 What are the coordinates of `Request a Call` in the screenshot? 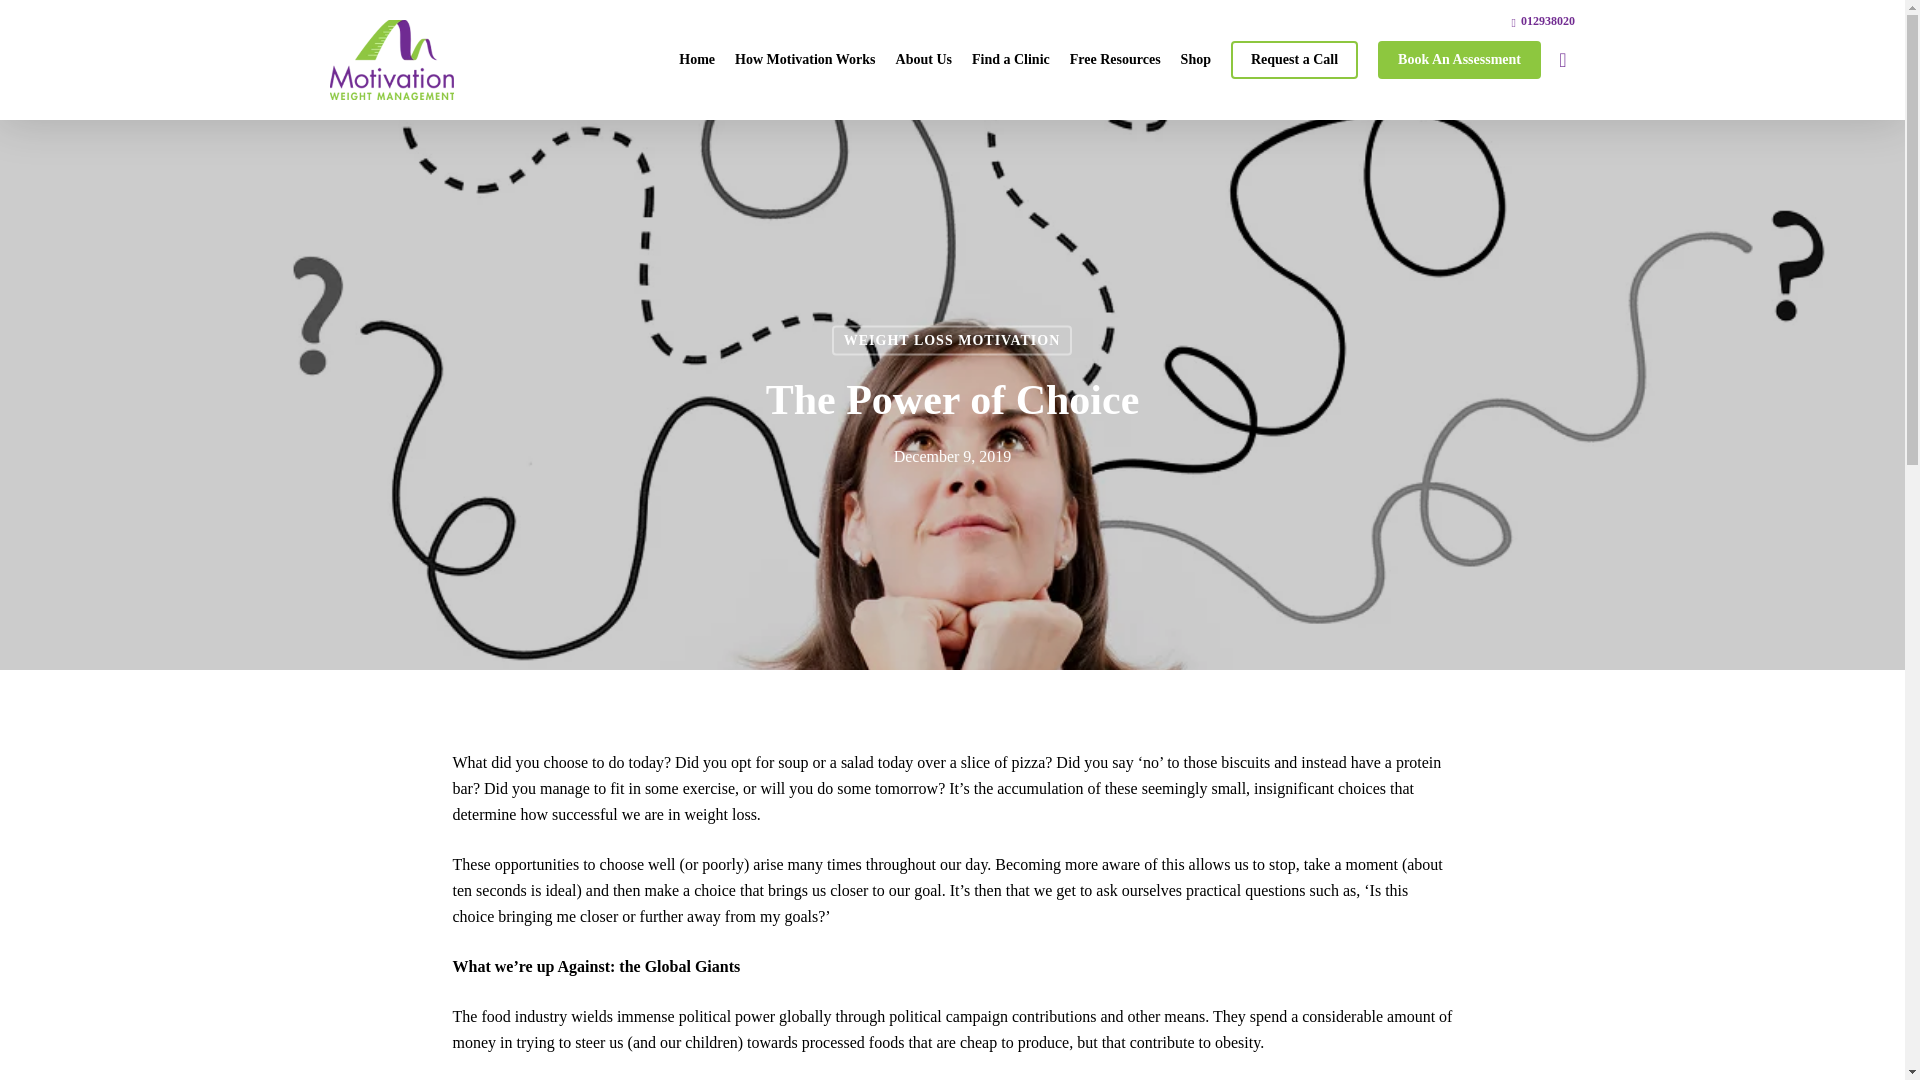 It's located at (1294, 60).